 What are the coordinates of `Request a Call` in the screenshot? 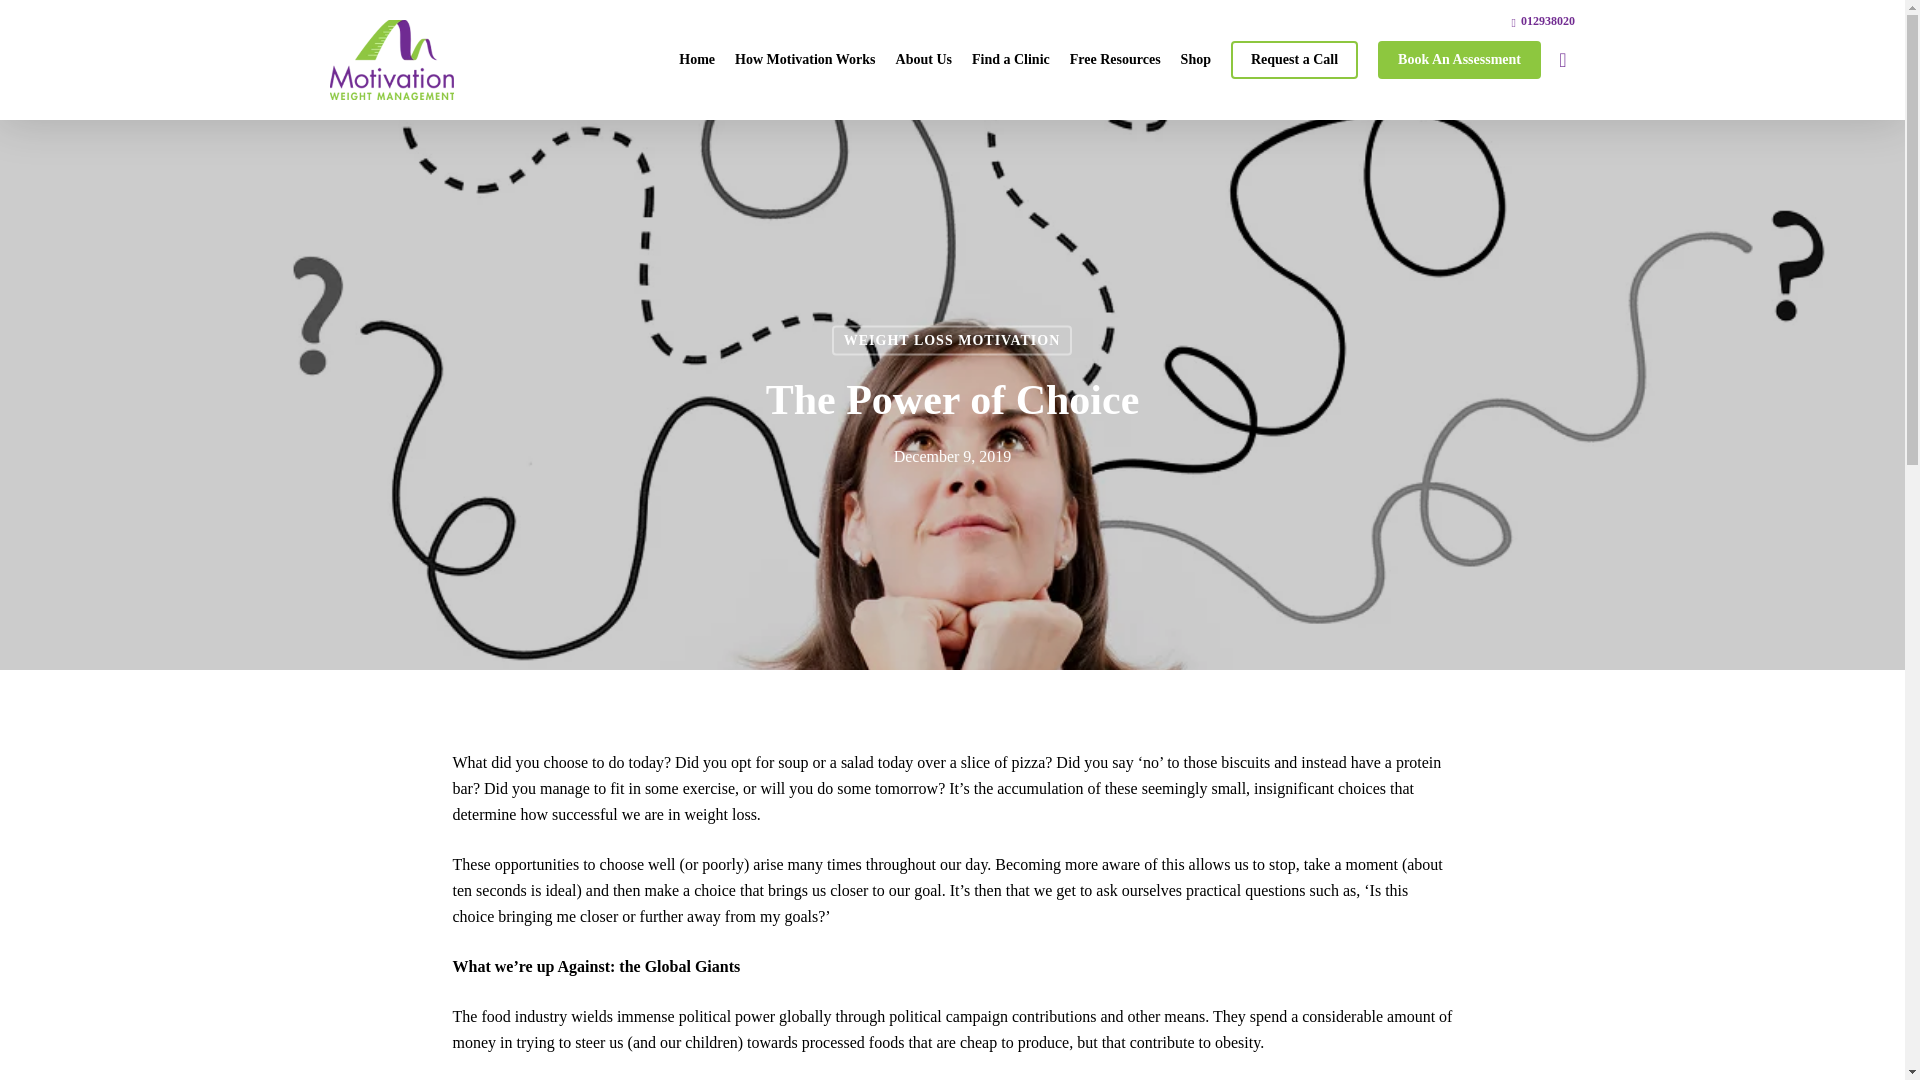 It's located at (1294, 60).